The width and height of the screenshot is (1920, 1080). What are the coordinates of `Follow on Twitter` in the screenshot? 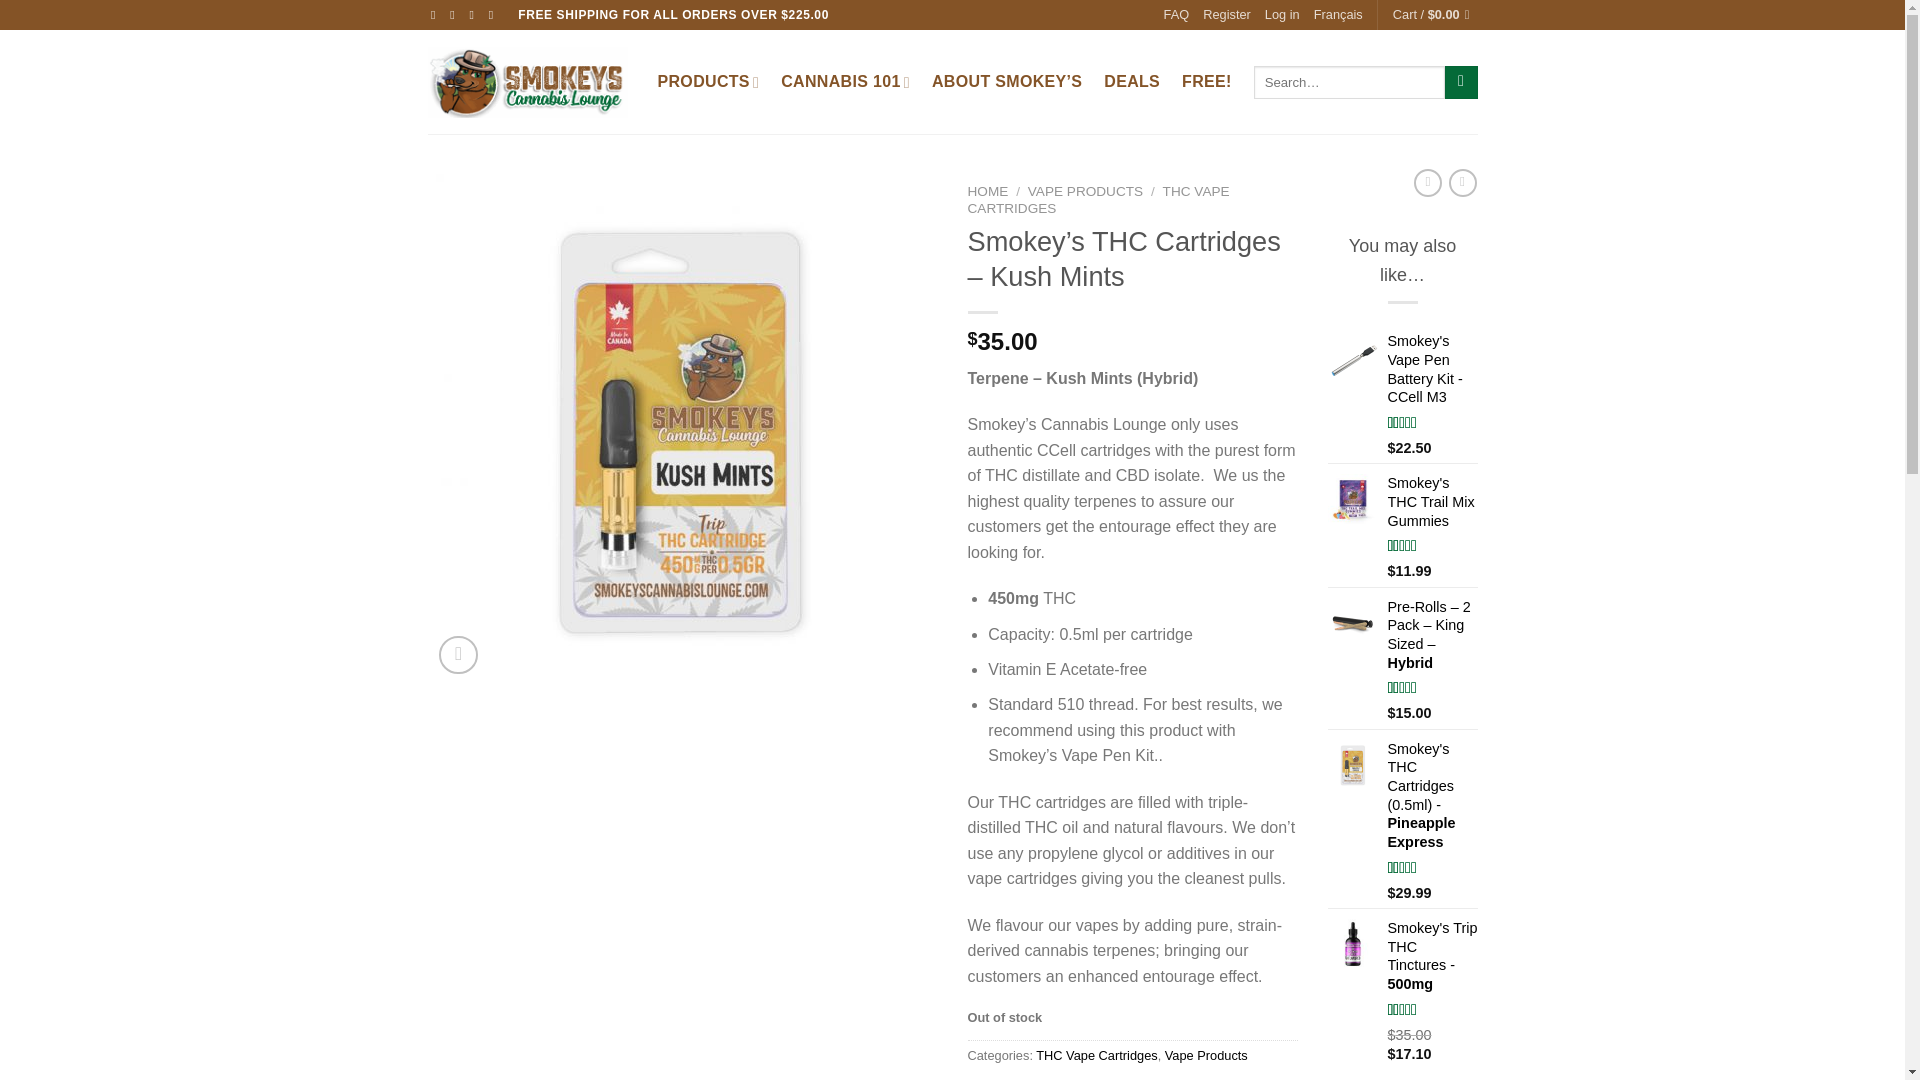 It's located at (474, 14).